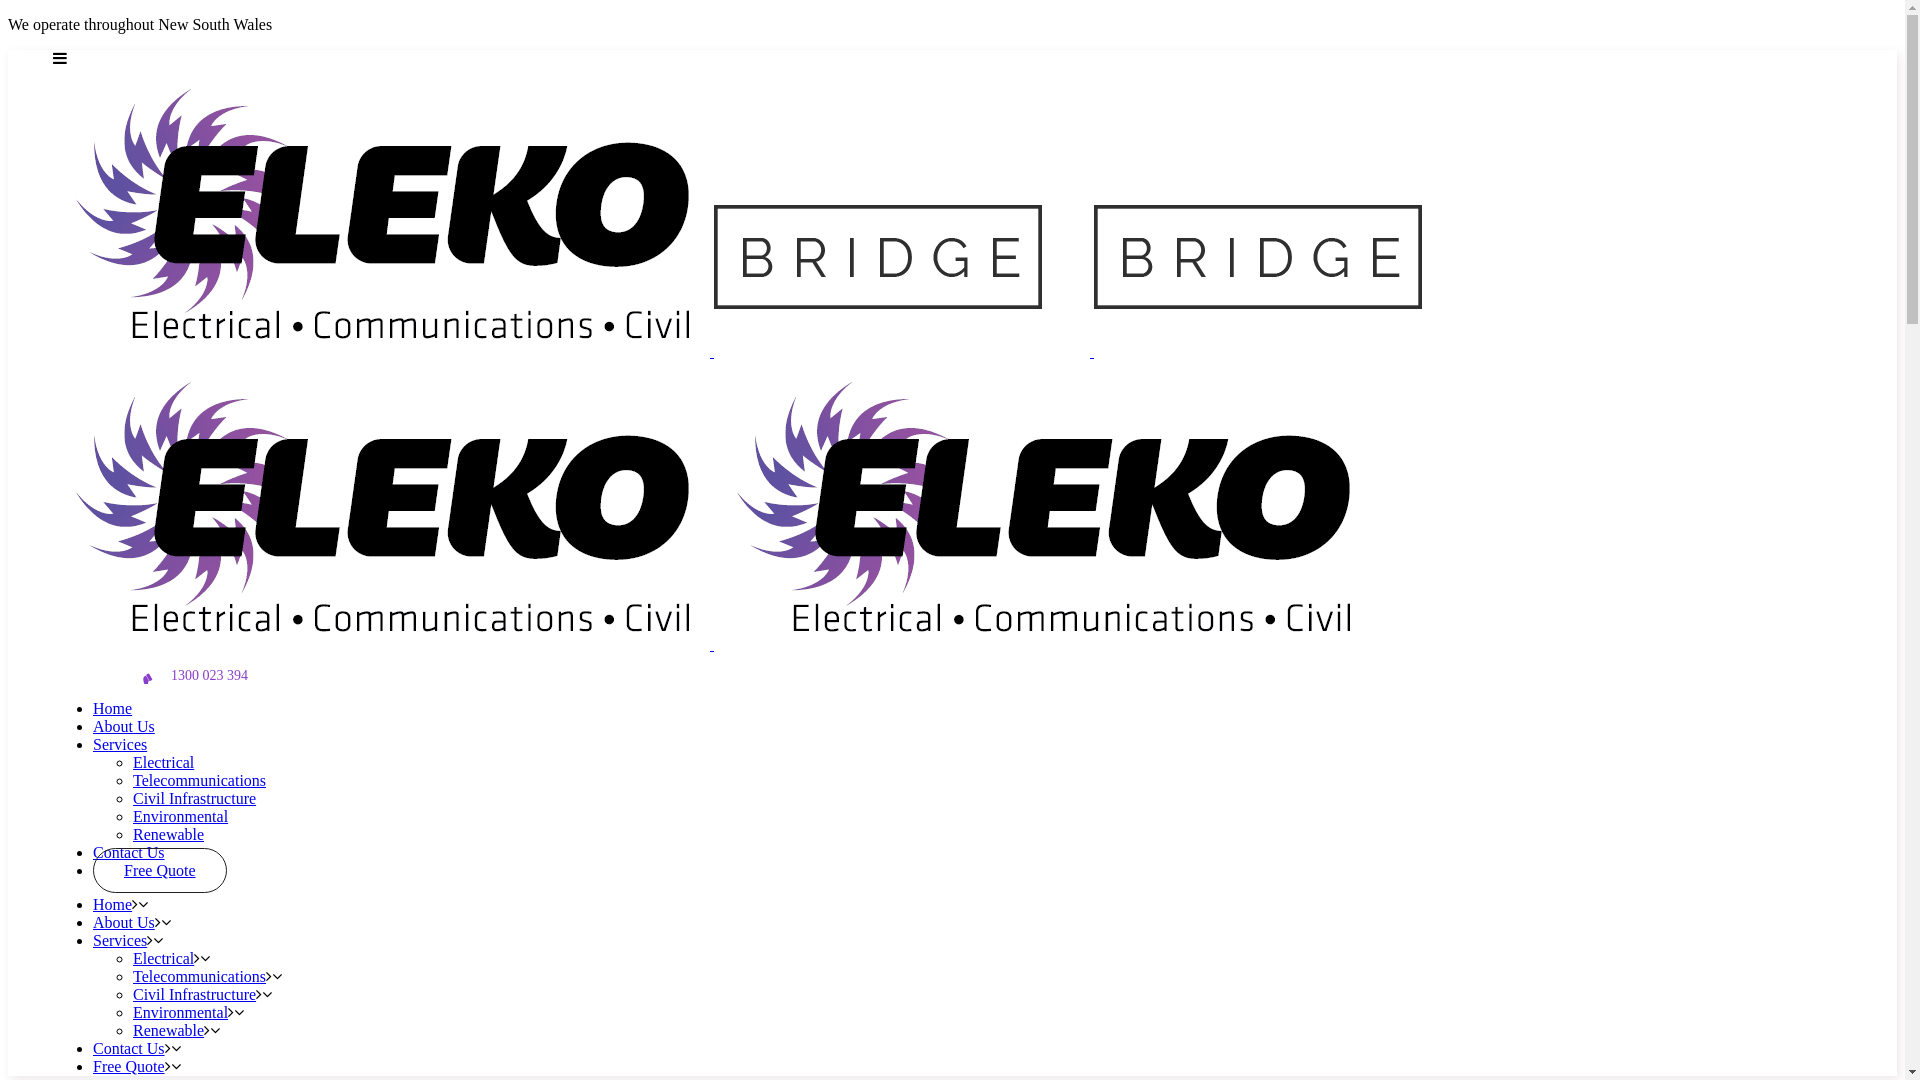  What do you see at coordinates (129, 852) in the screenshot?
I see `Contact Us` at bounding box center [129, 852].